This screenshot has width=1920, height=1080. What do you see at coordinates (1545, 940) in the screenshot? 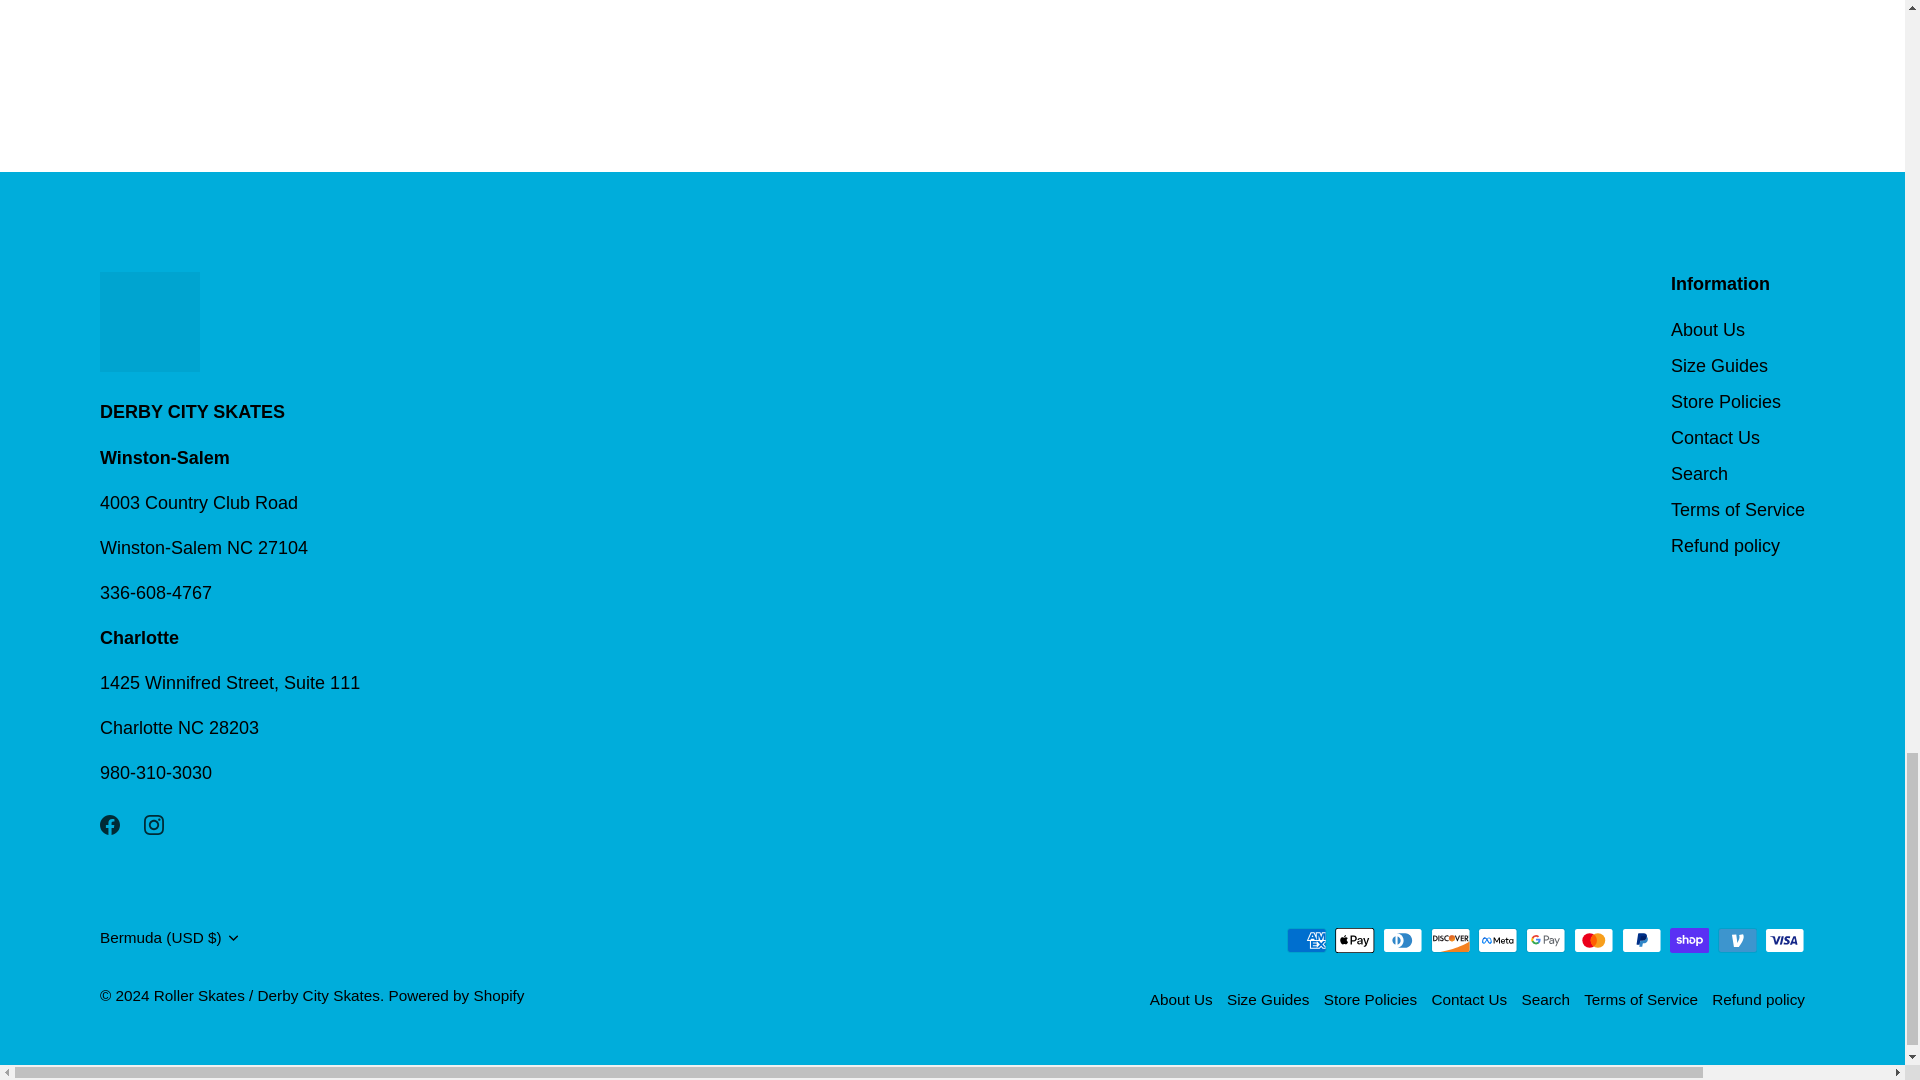
I see `Google Pay` at bounding box center [1545, 940].